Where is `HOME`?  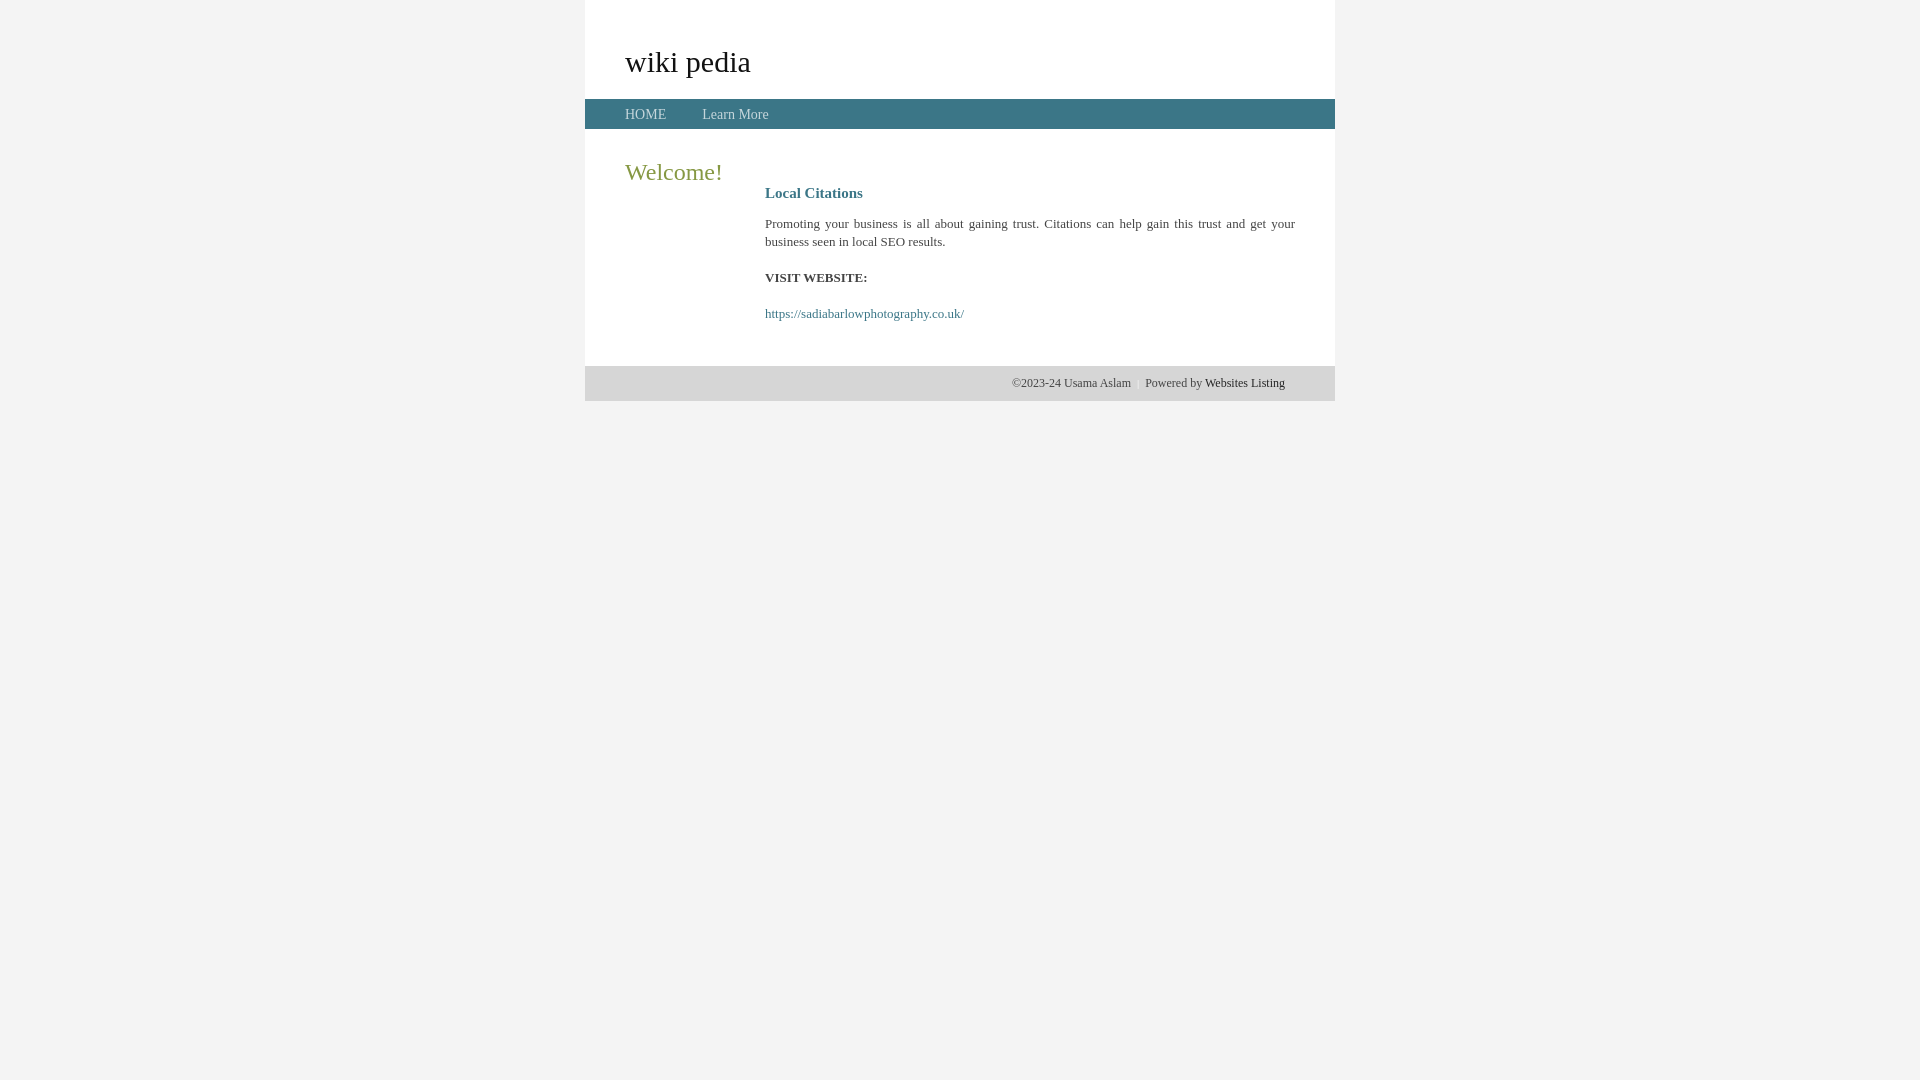
HOME is located at coordinates (646, 114).